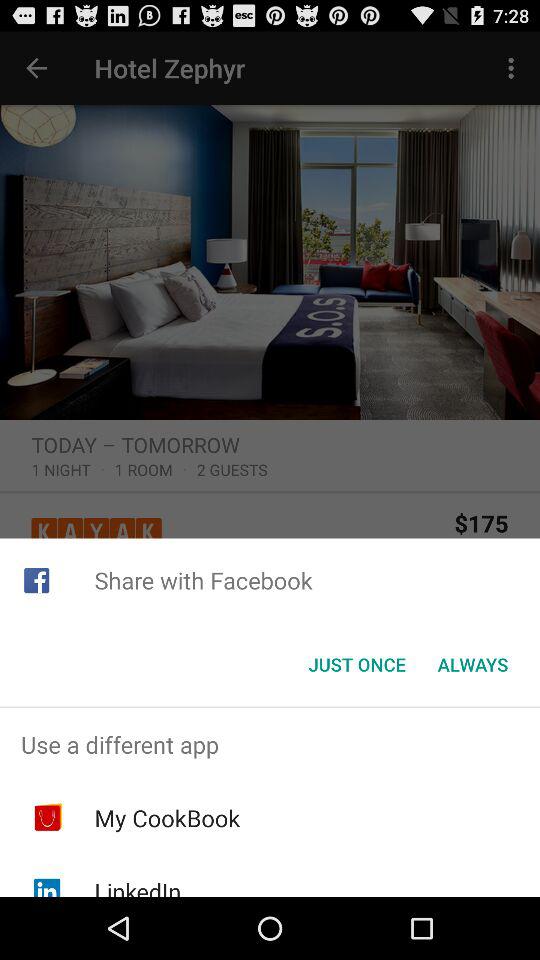  Describe the element at coordinates (167, 818) in the screenshot. I see `turn on my cookbook app` at that location.